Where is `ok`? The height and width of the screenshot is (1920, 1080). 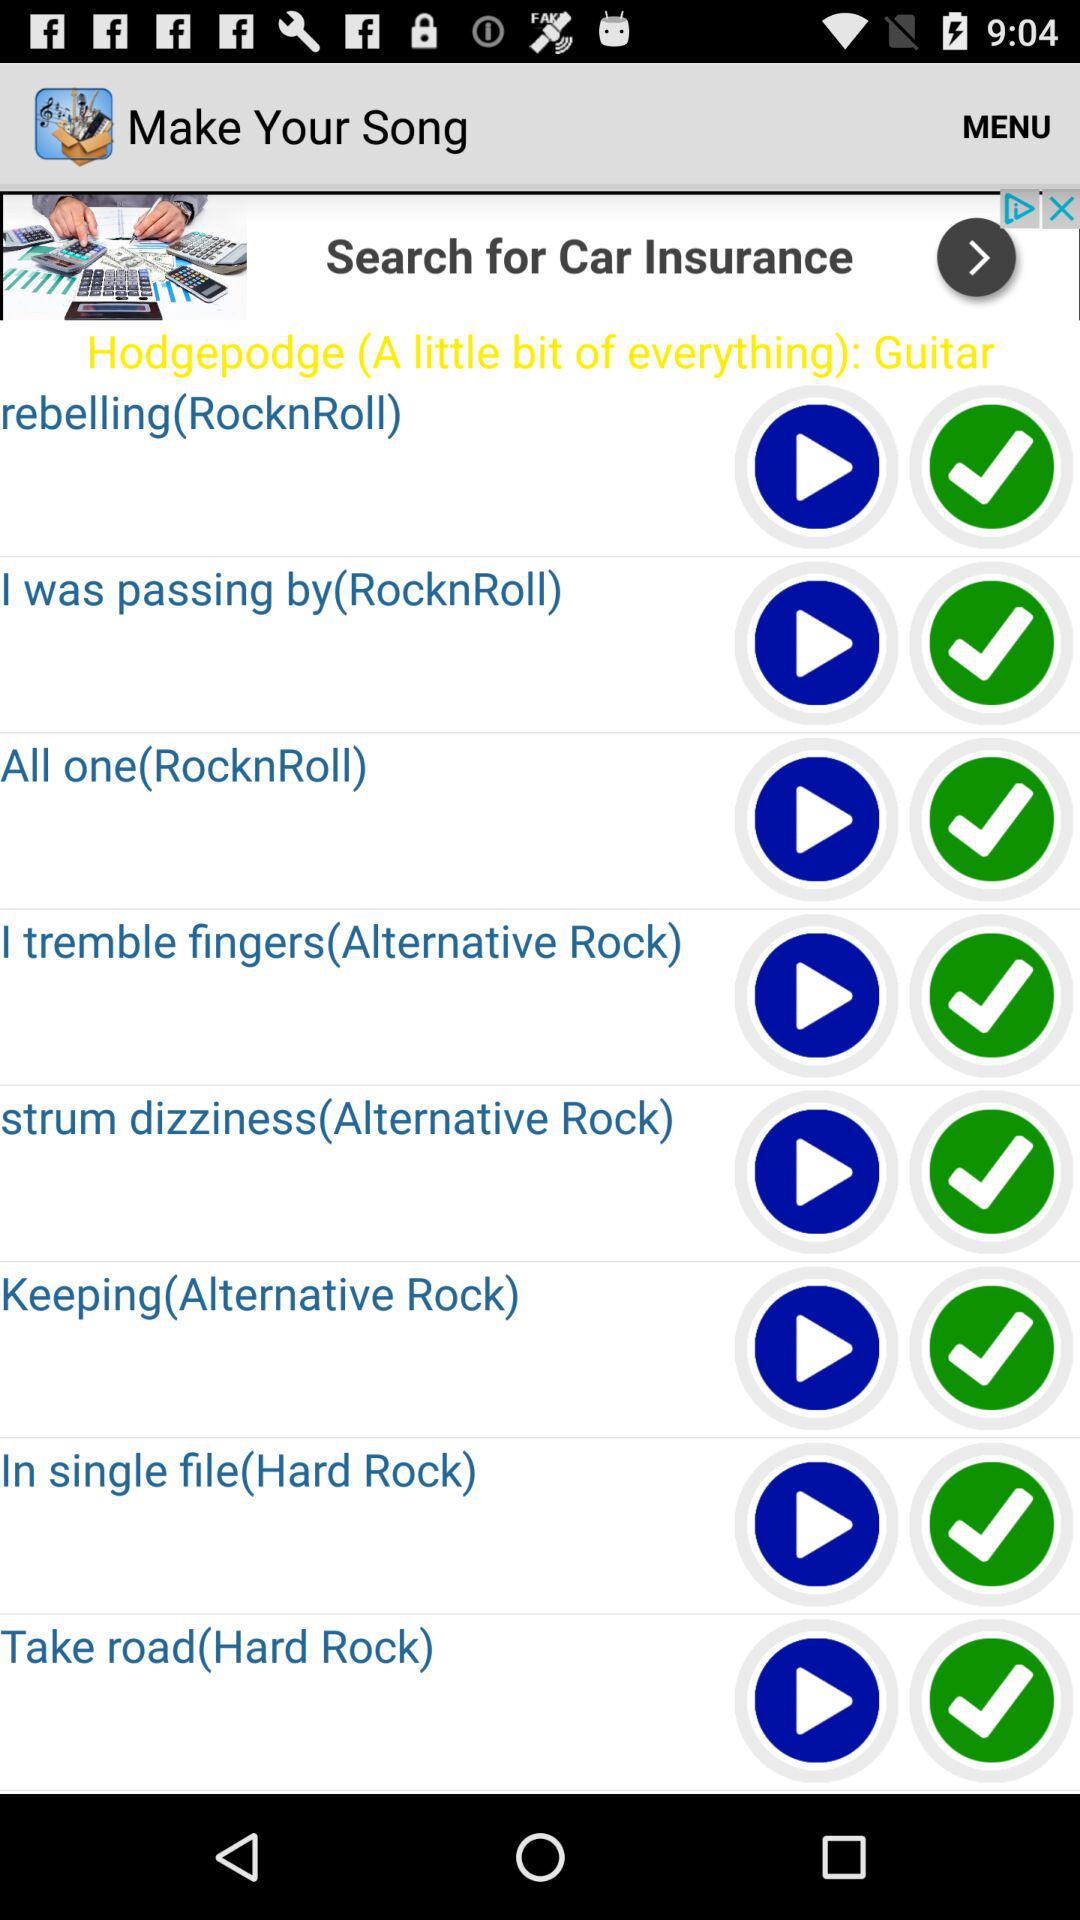
ok is located at coordinates (992, 996).